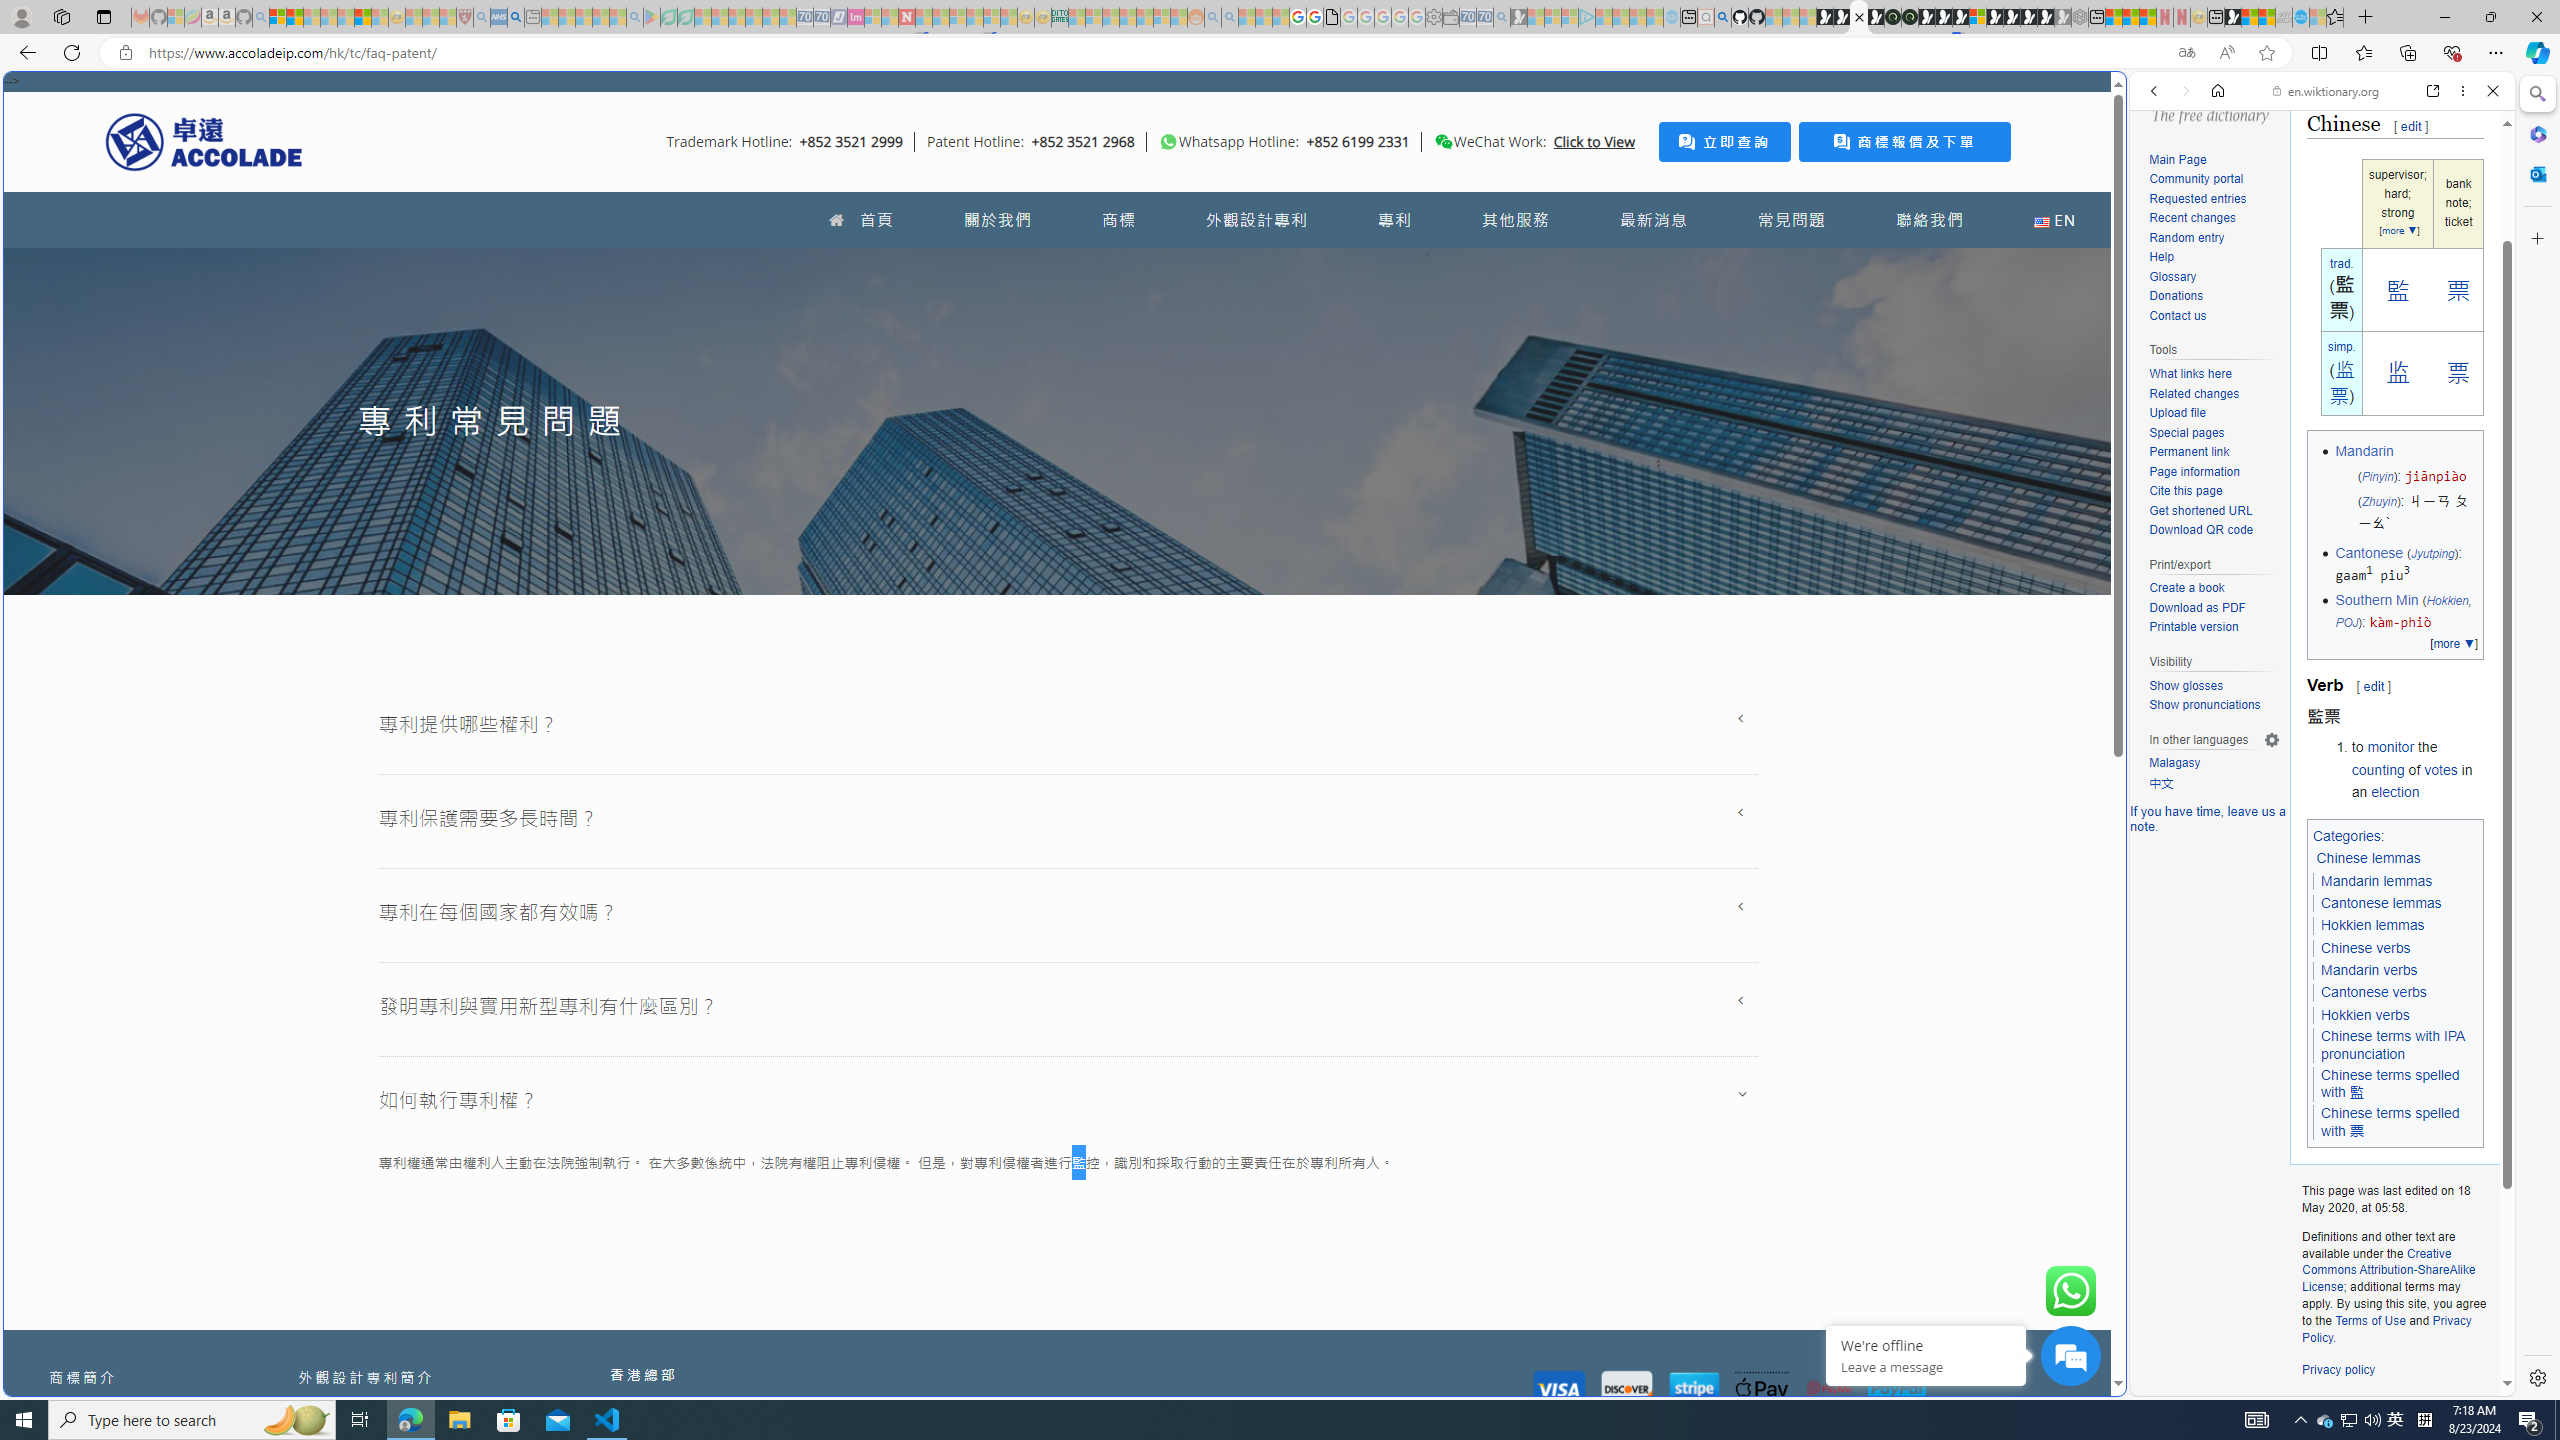  Describe the element at coordinates (2214, 492) in the screenshot. I see `Cite this page` at that location.